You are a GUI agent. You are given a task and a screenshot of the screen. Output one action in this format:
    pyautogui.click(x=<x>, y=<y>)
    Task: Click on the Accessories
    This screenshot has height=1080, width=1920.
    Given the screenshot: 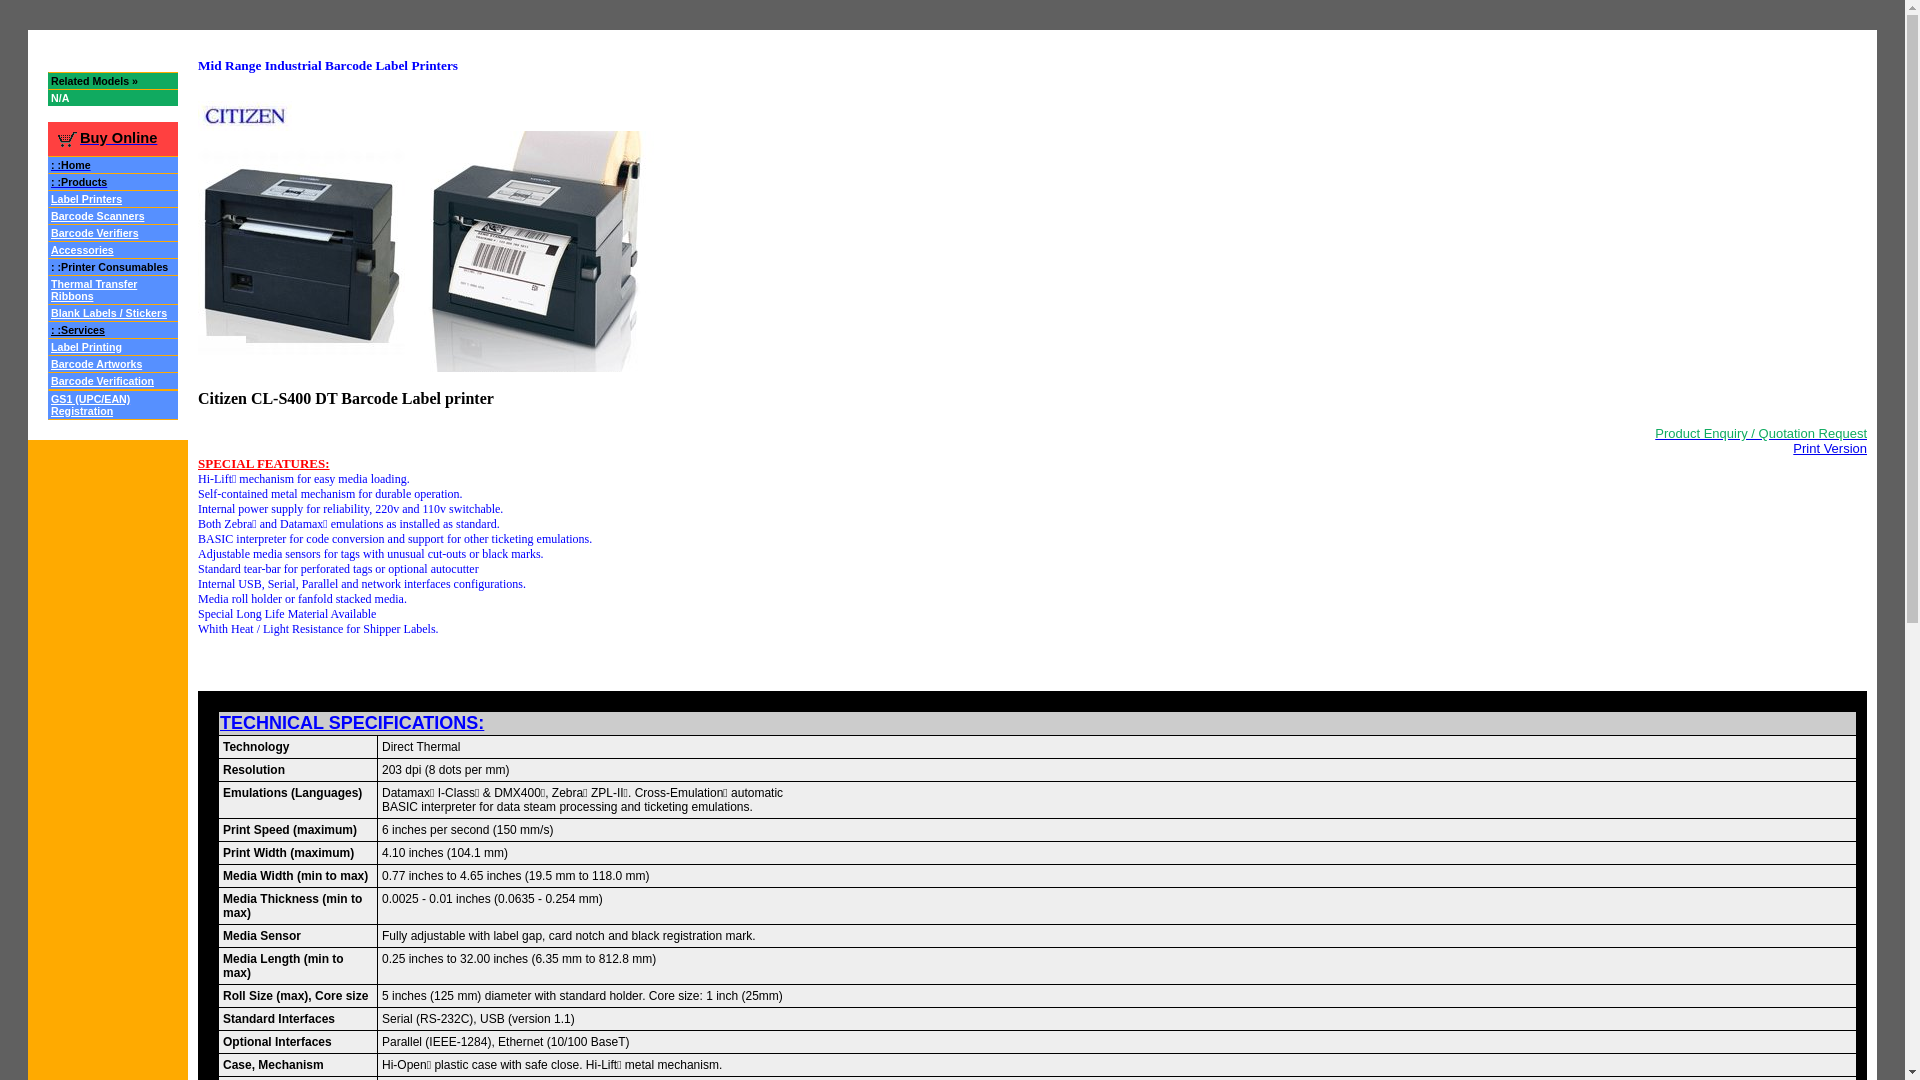 What is the action you would take?
    pyautogui.click(x=82, y=248)
    